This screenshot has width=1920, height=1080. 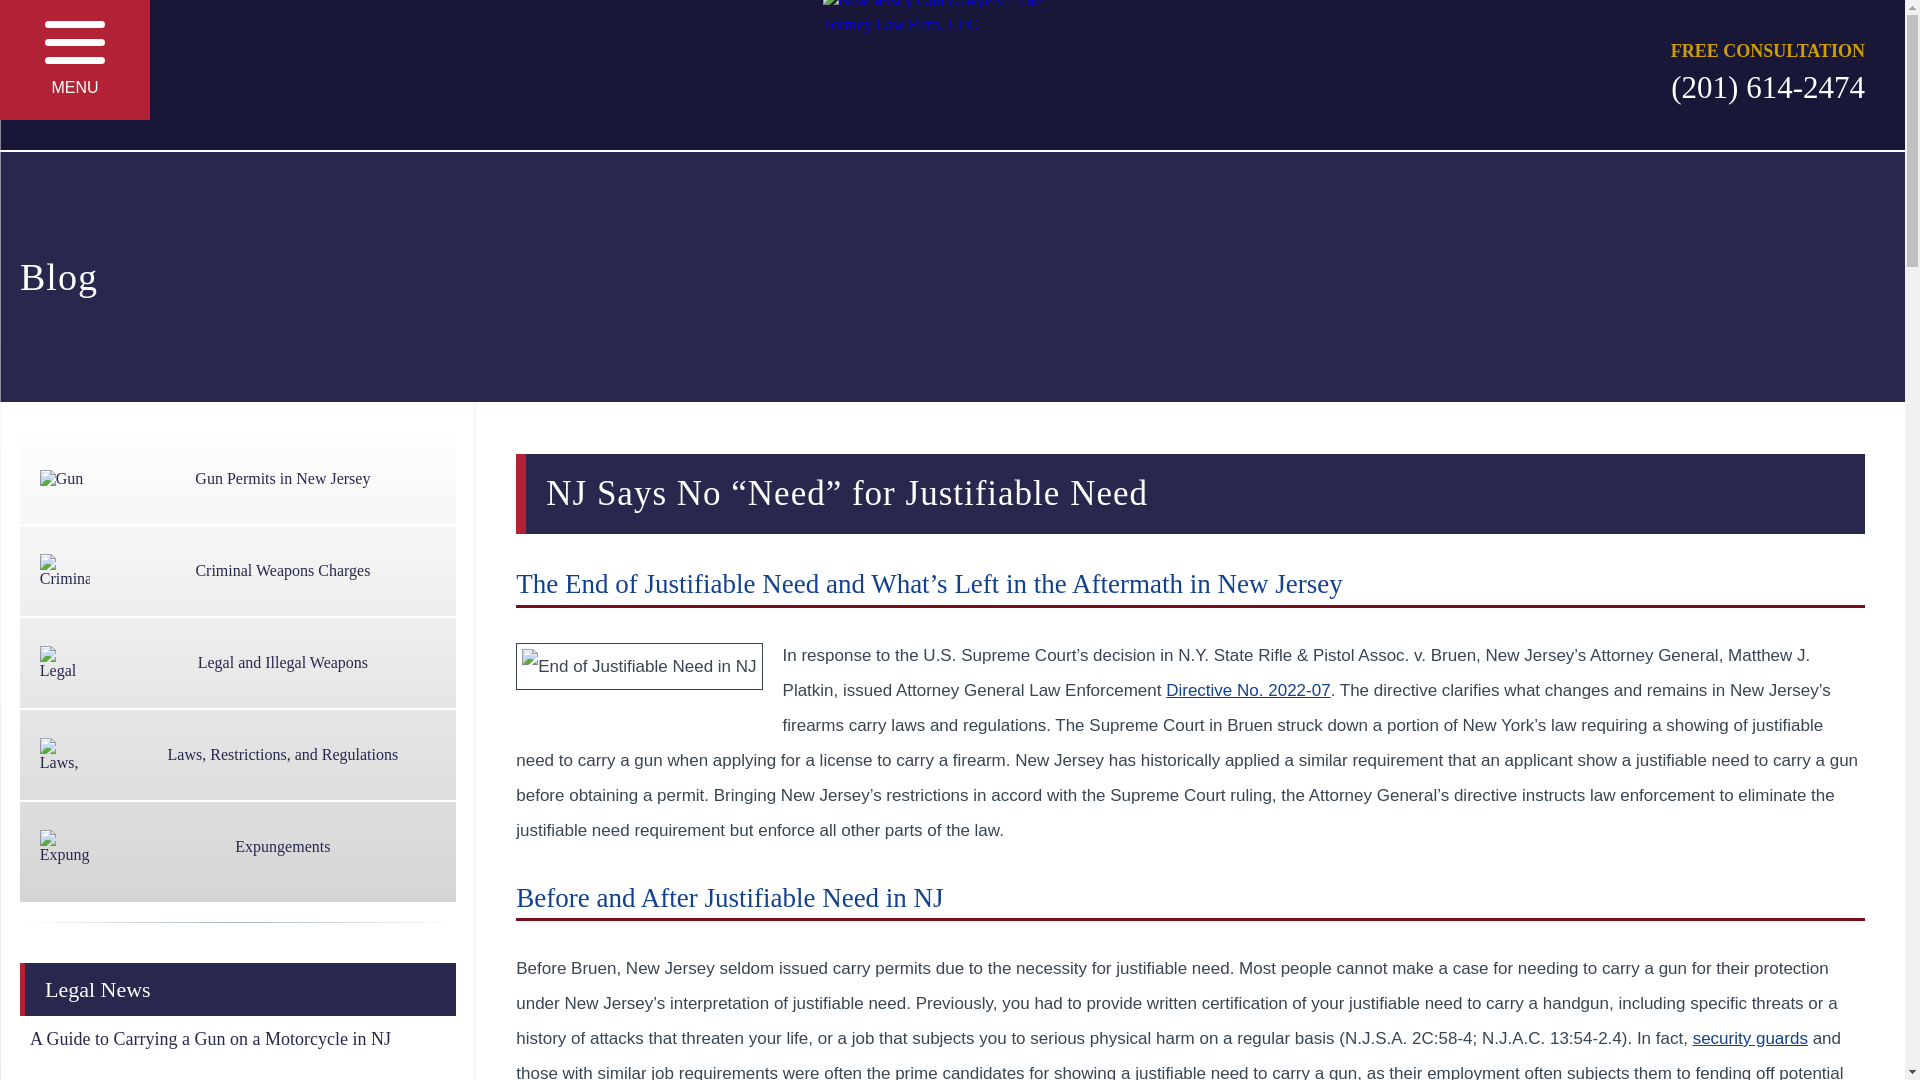 What do you see at coordinates (238, 570) in the screenshot?
I see `Criminal Weapons Charges` at bounding box center [238, 570].